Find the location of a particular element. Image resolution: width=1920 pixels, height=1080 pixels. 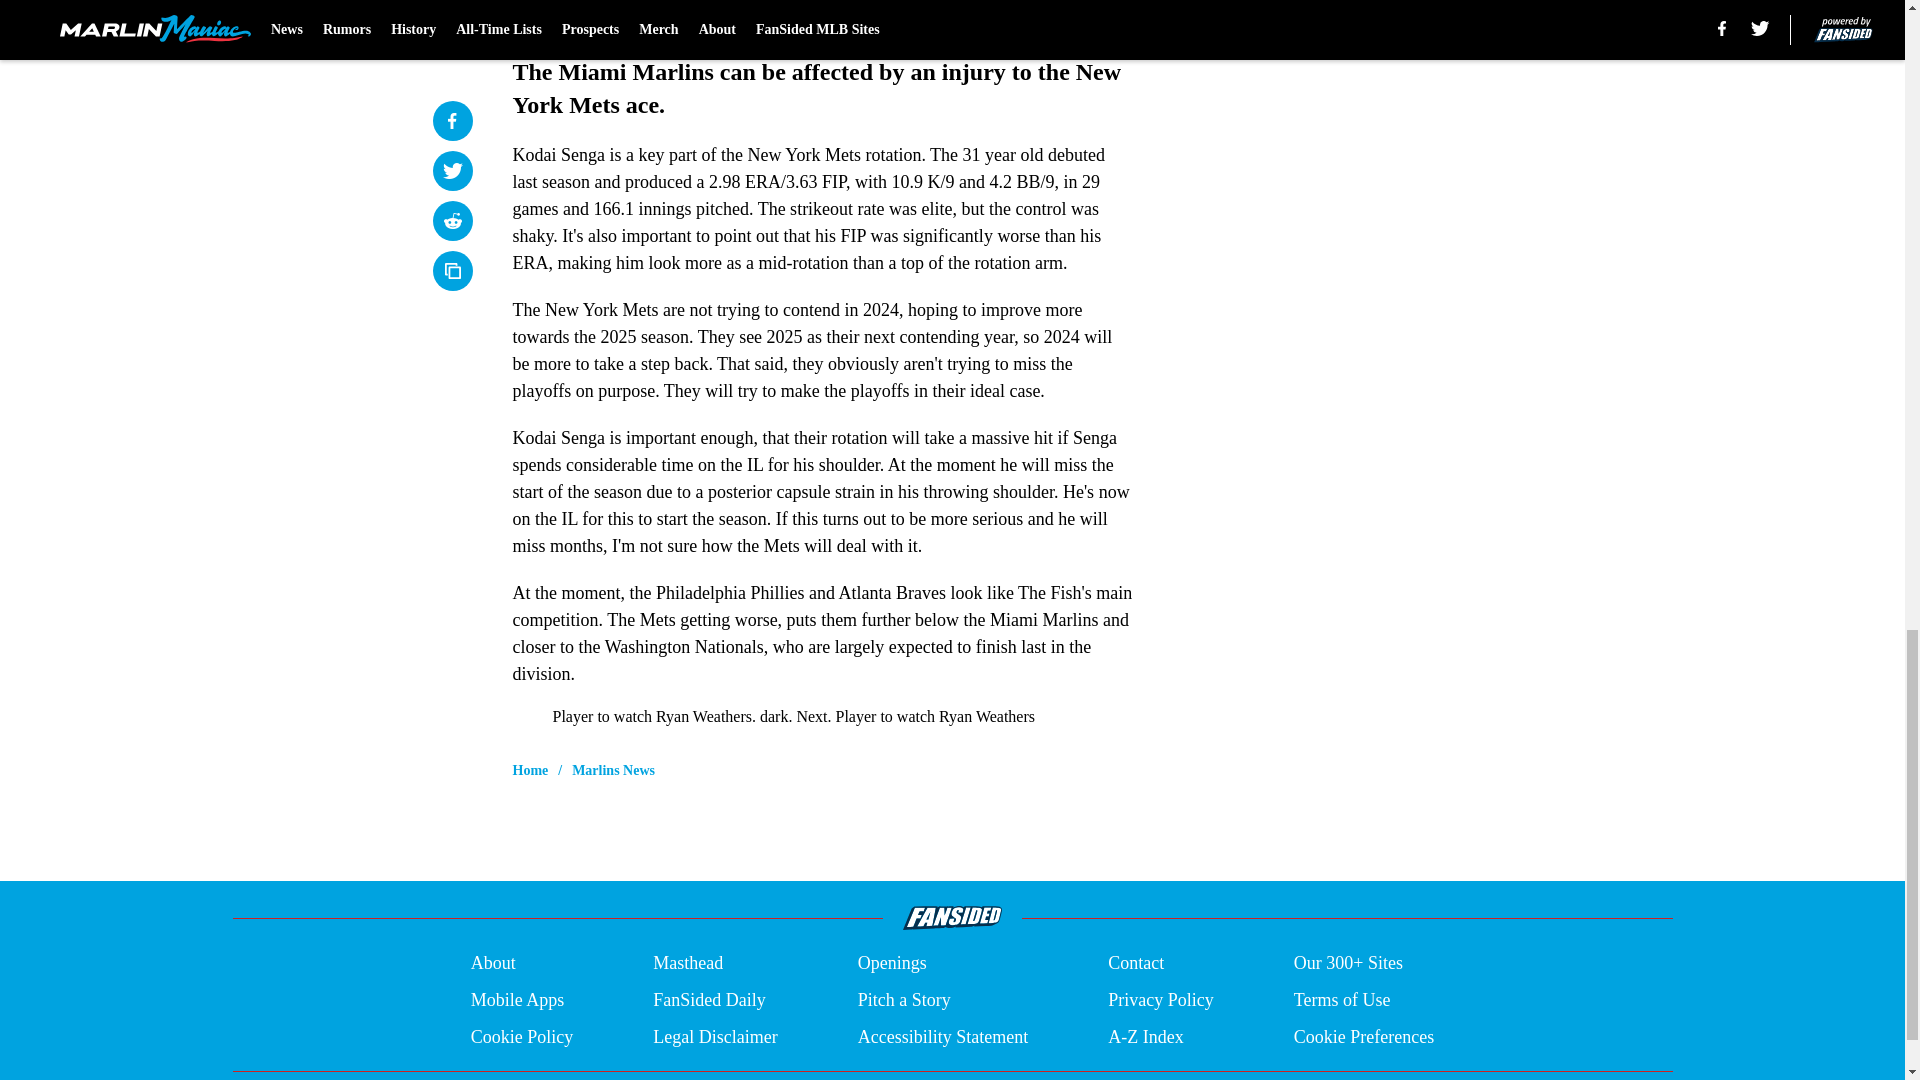

Mobile Apps is located at coordinates (517, 1000).